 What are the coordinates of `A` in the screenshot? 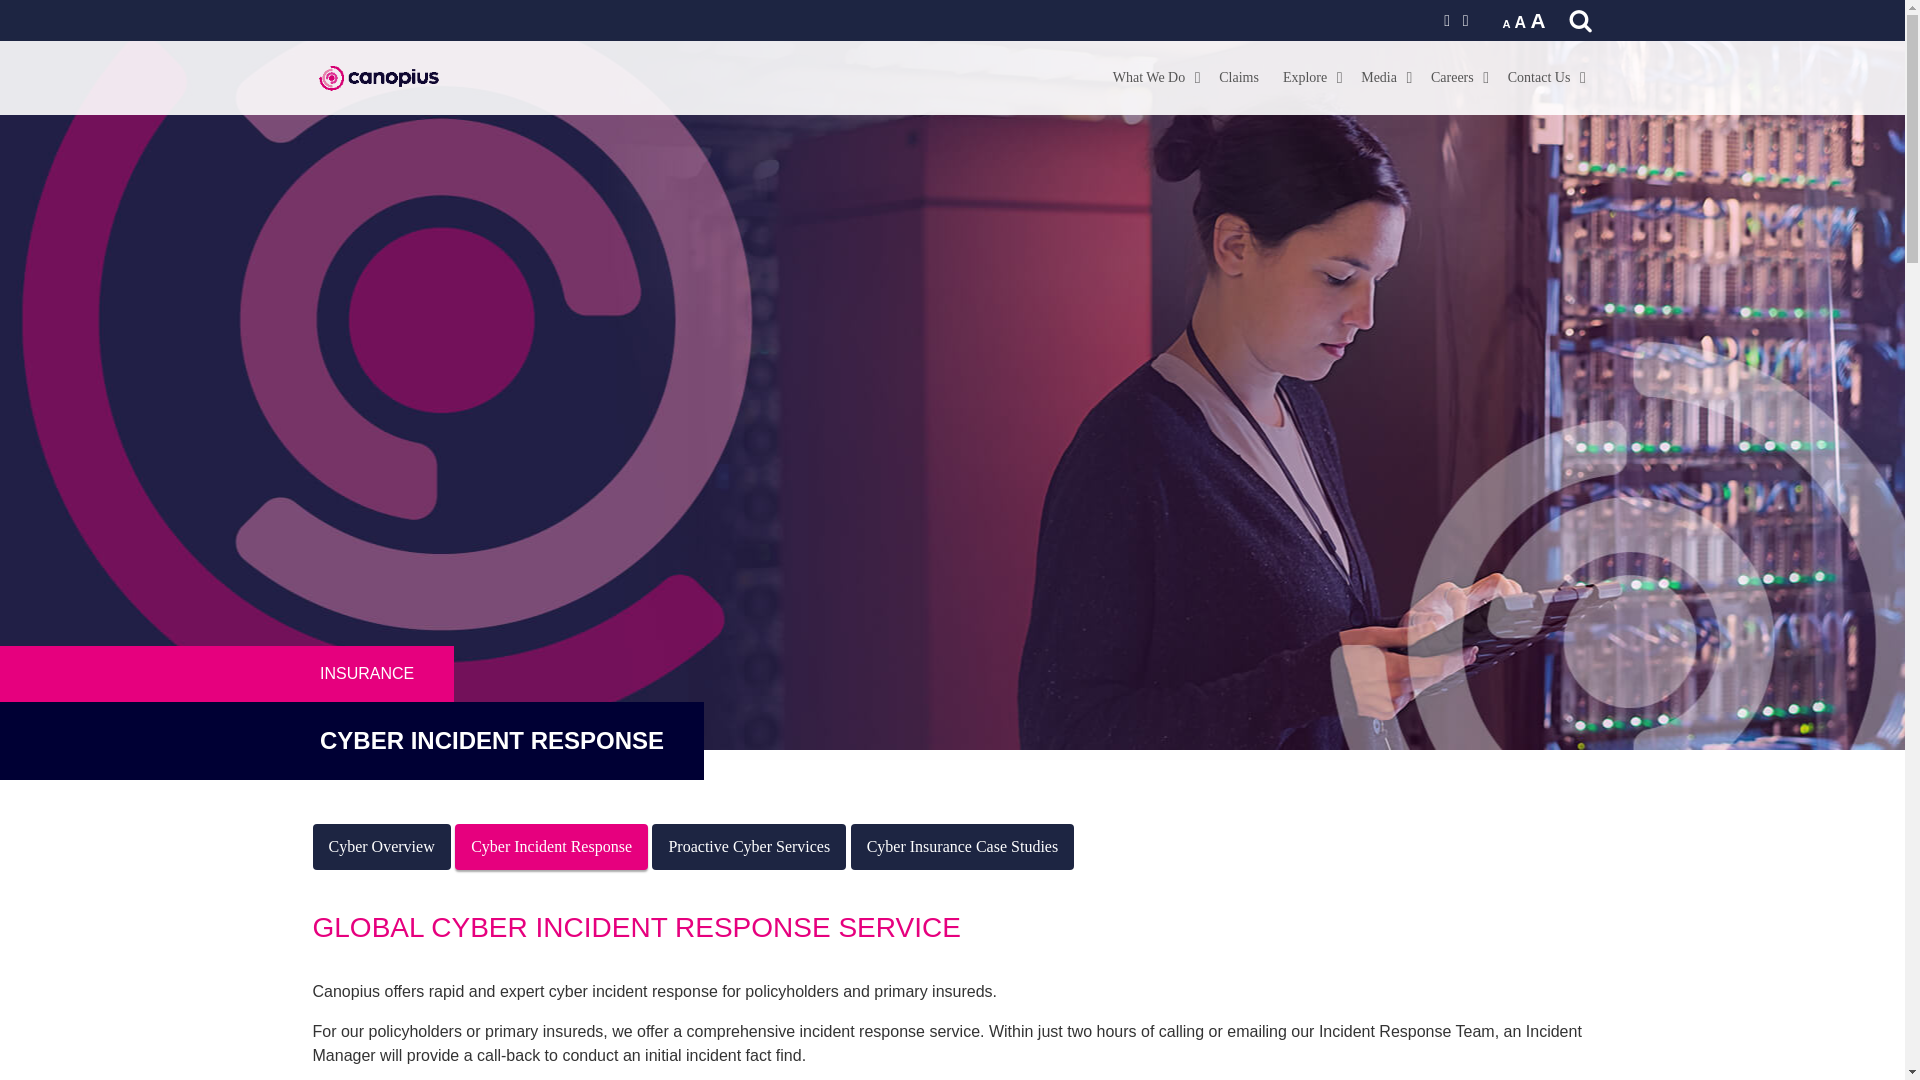 It's located at (1505, 24).